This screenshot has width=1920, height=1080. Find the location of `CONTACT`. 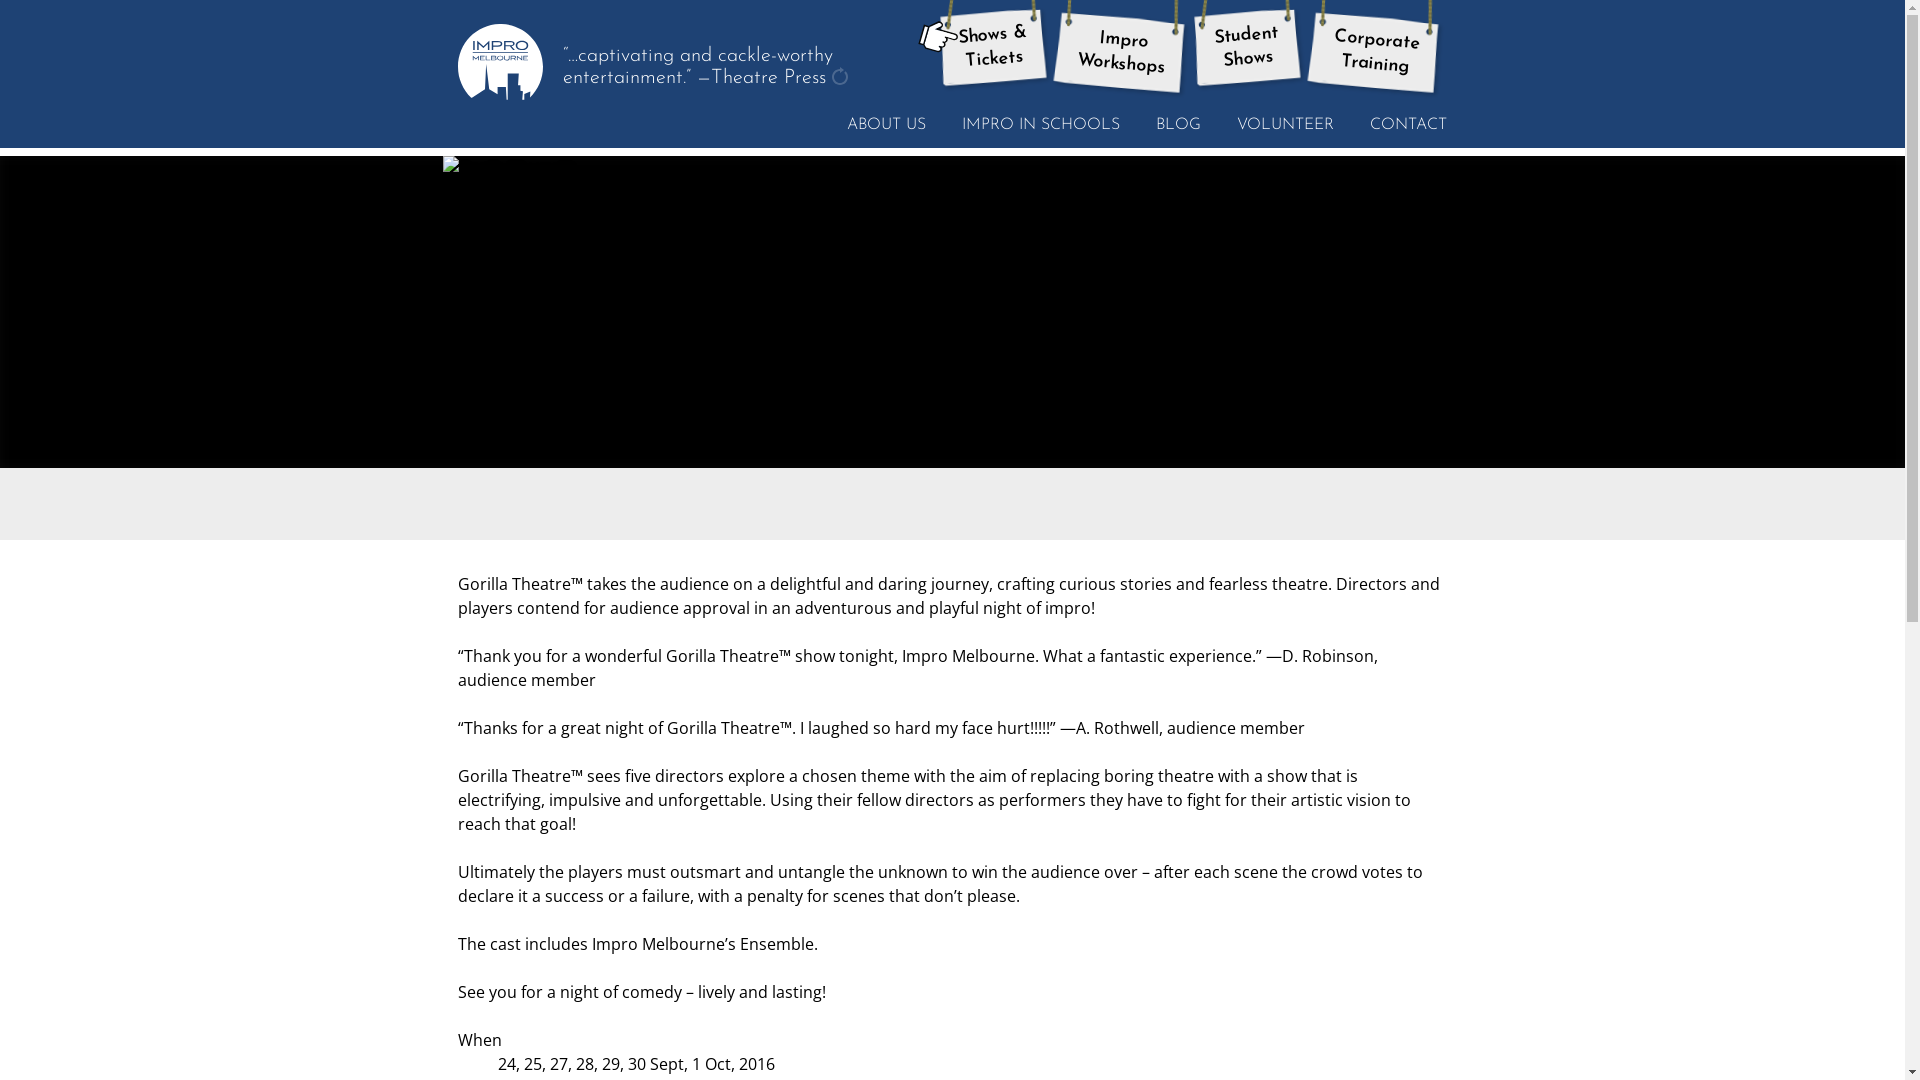

CONTACT is located at coordinates (1408, 124).